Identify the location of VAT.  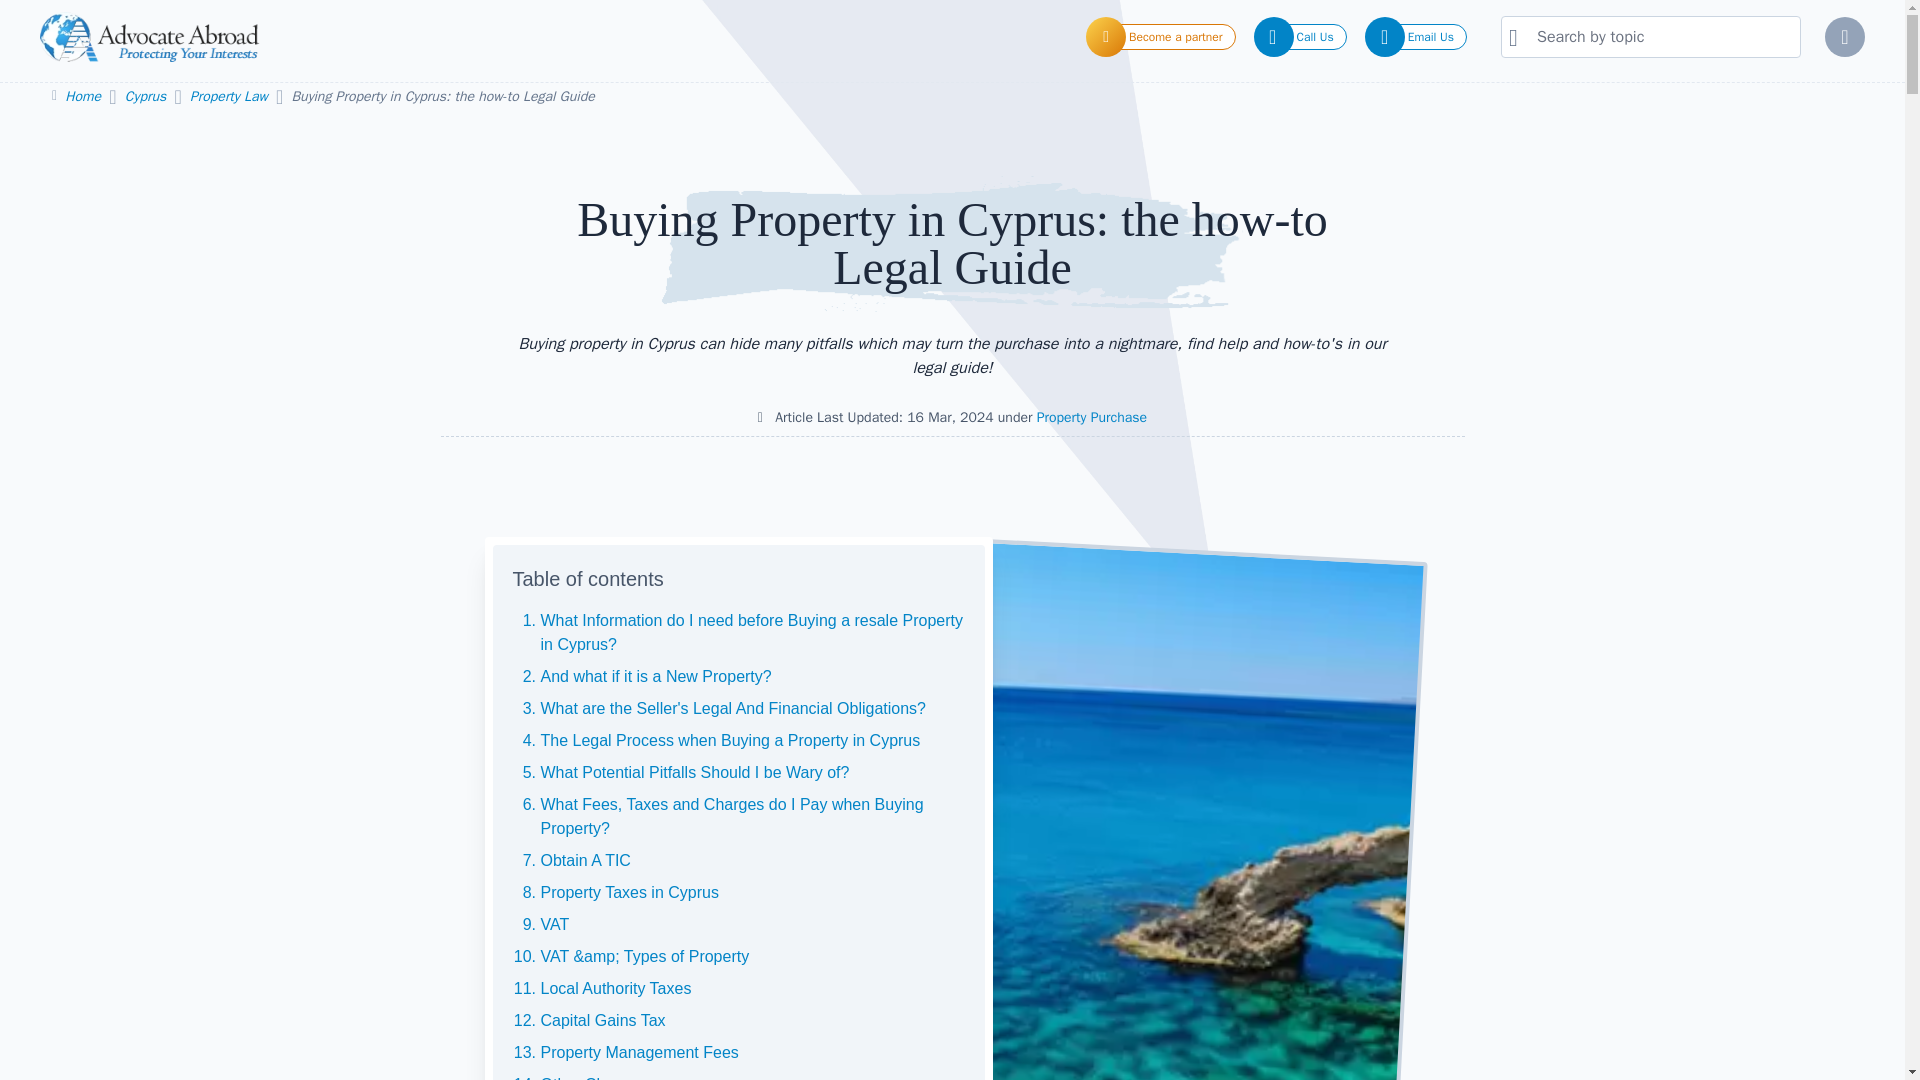
(554, 924).